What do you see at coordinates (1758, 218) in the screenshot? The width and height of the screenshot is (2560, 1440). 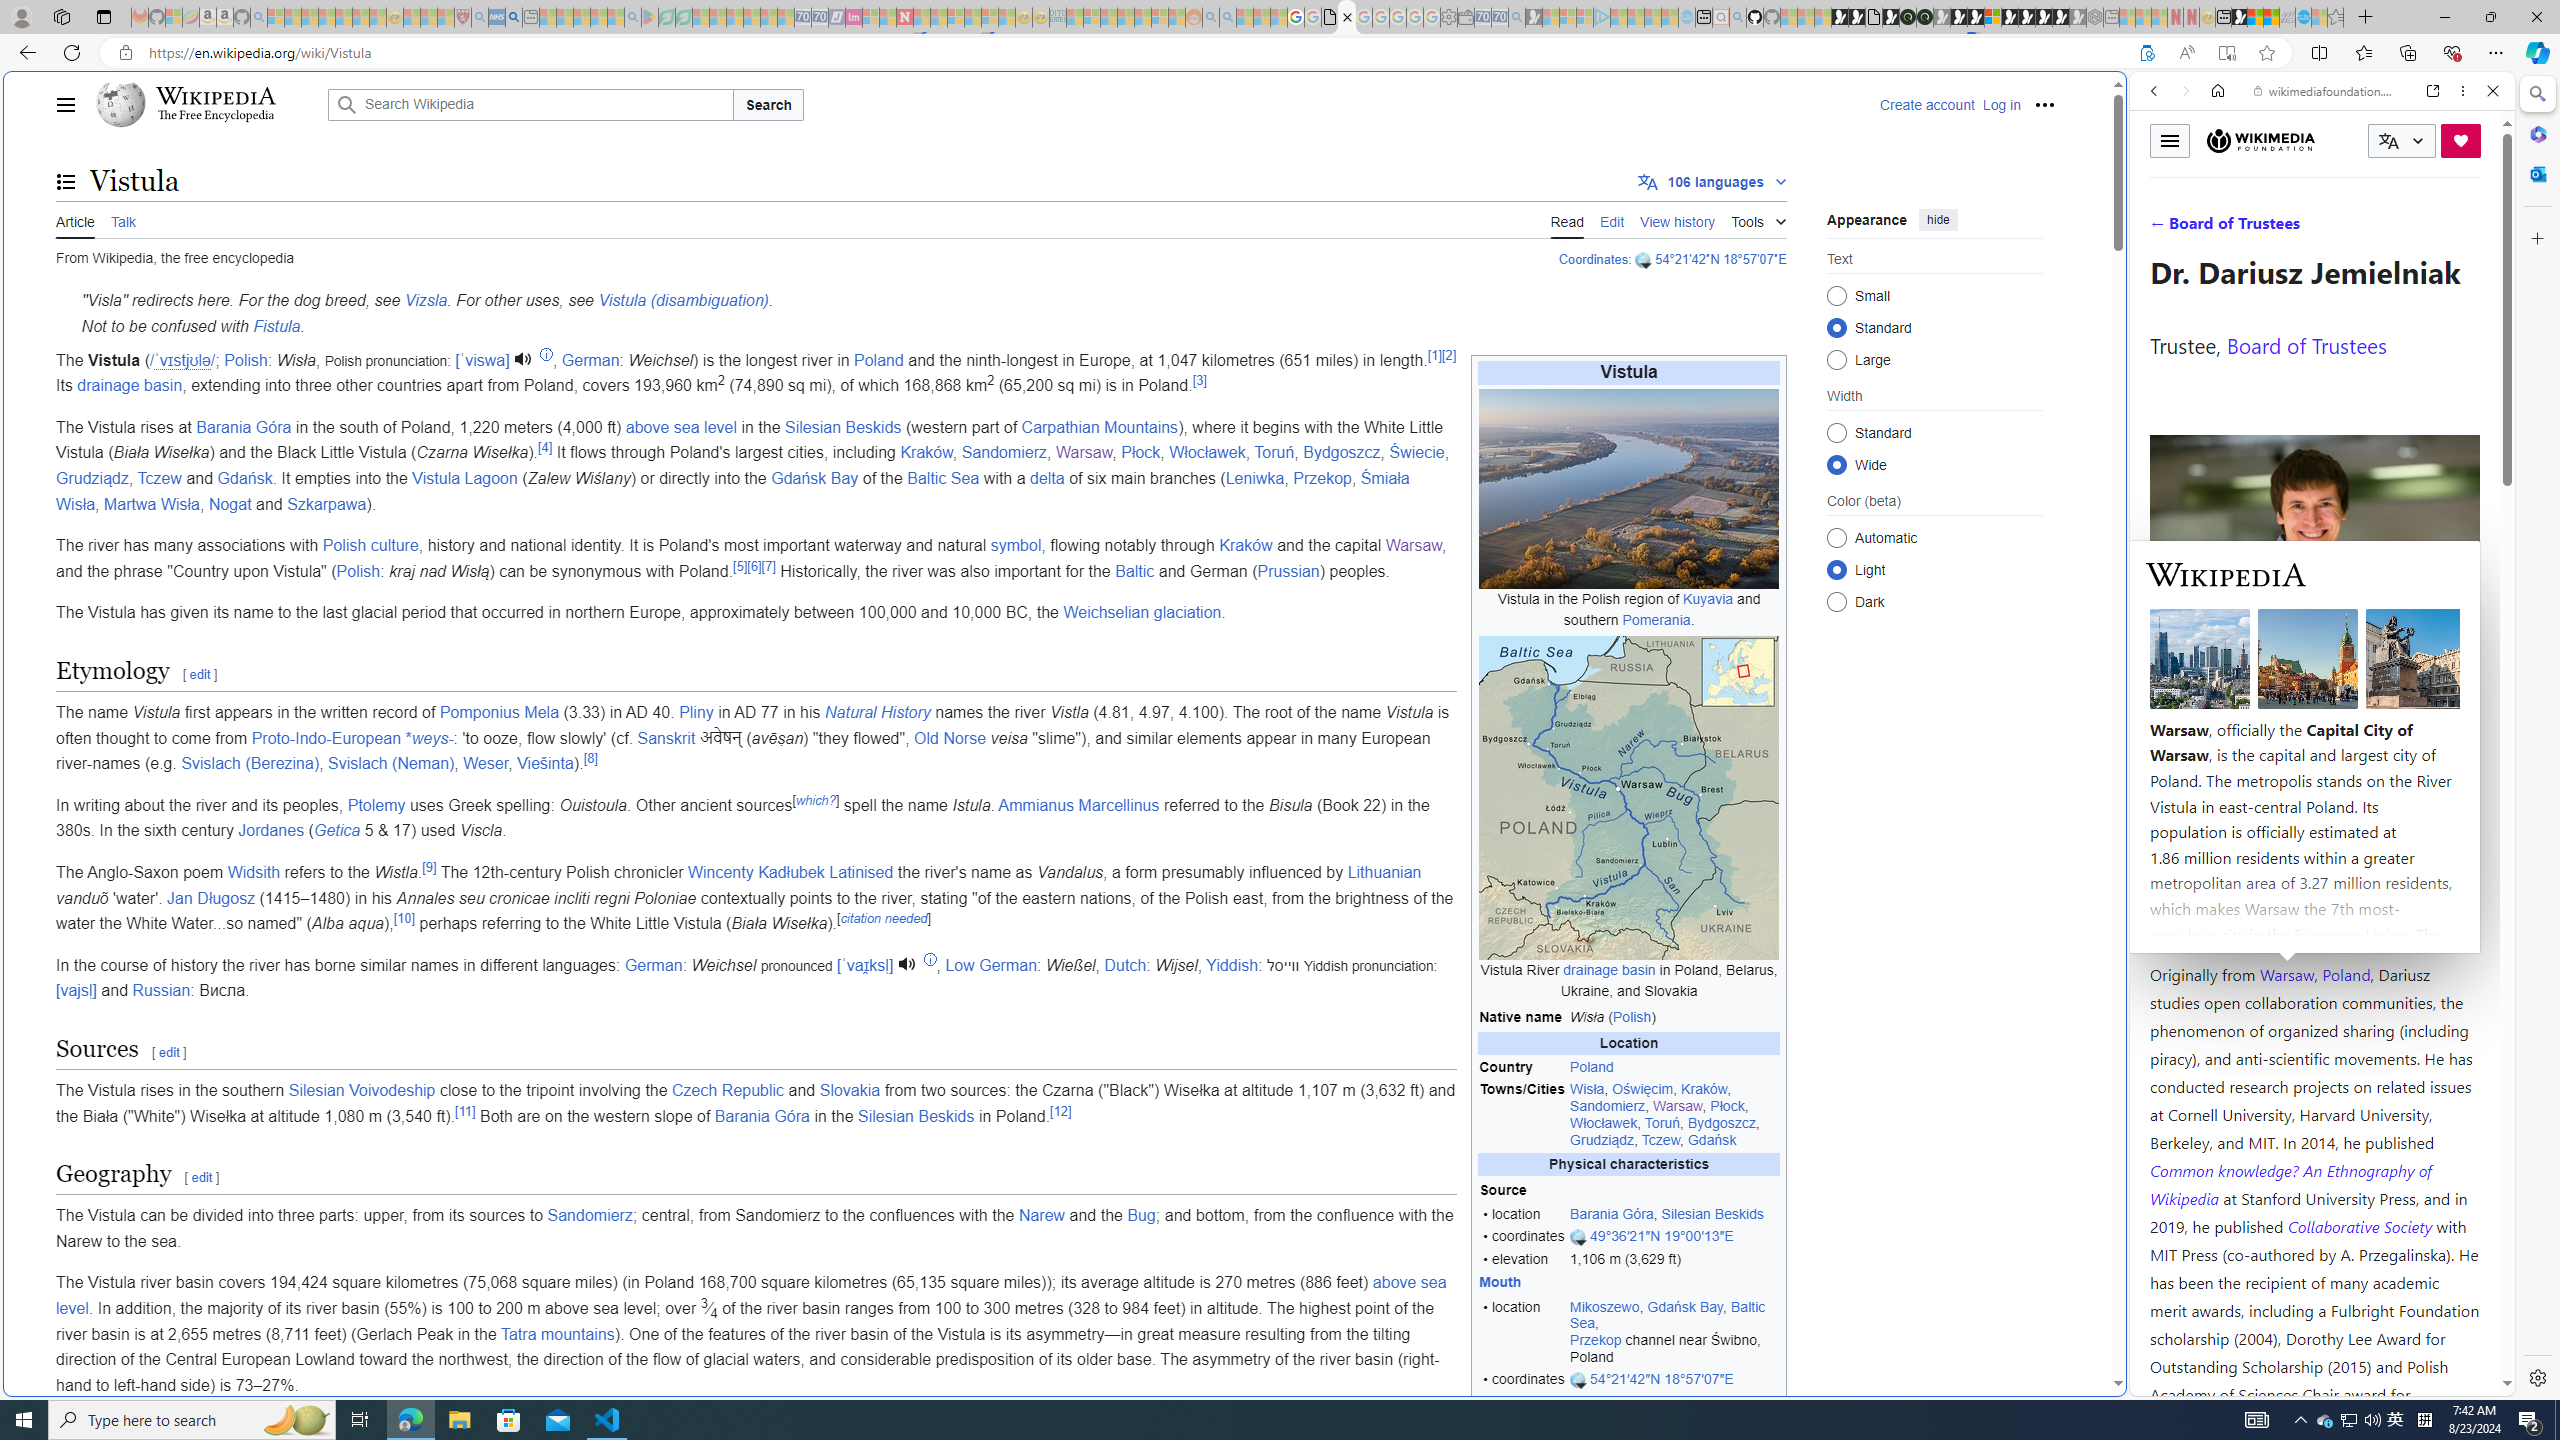 I see `Tools` at bounding box center [1758, 218].